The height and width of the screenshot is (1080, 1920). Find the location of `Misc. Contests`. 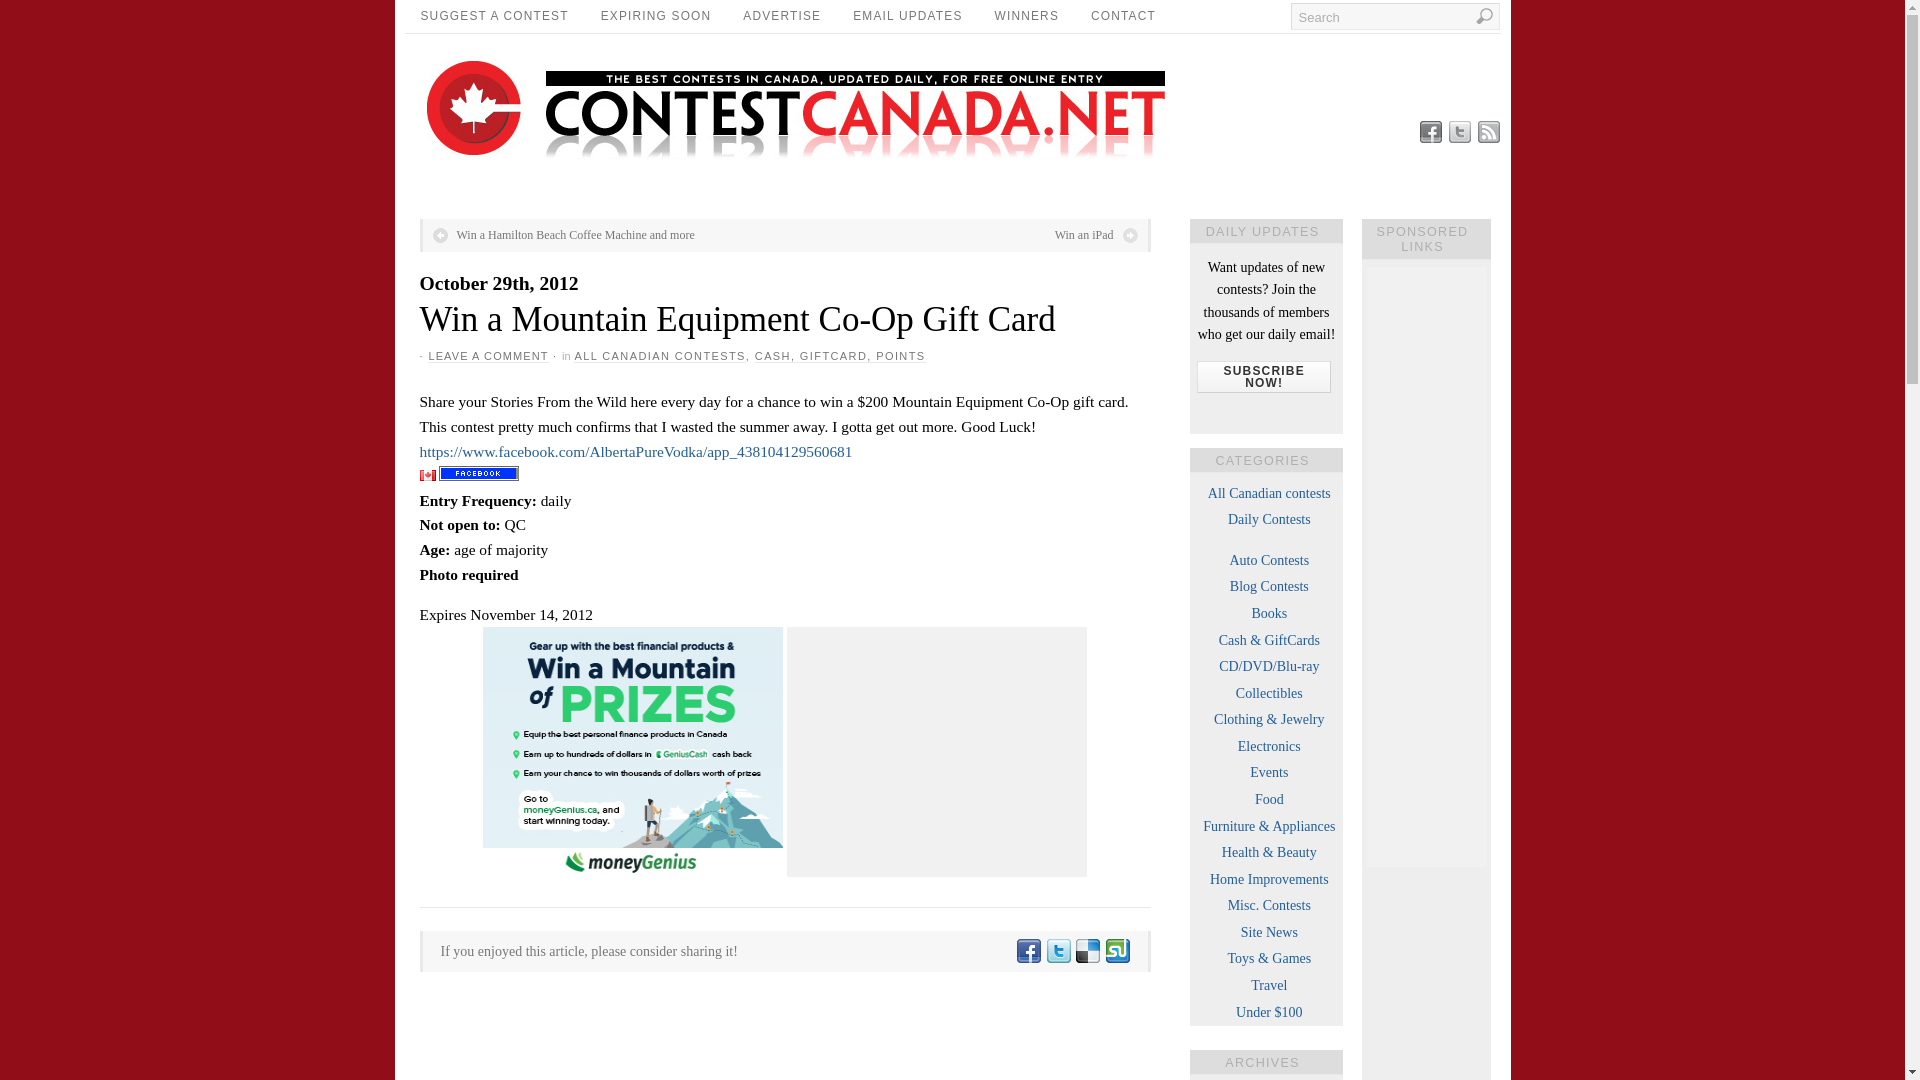

Misc. Contests is located at coordinates (1270, 904).